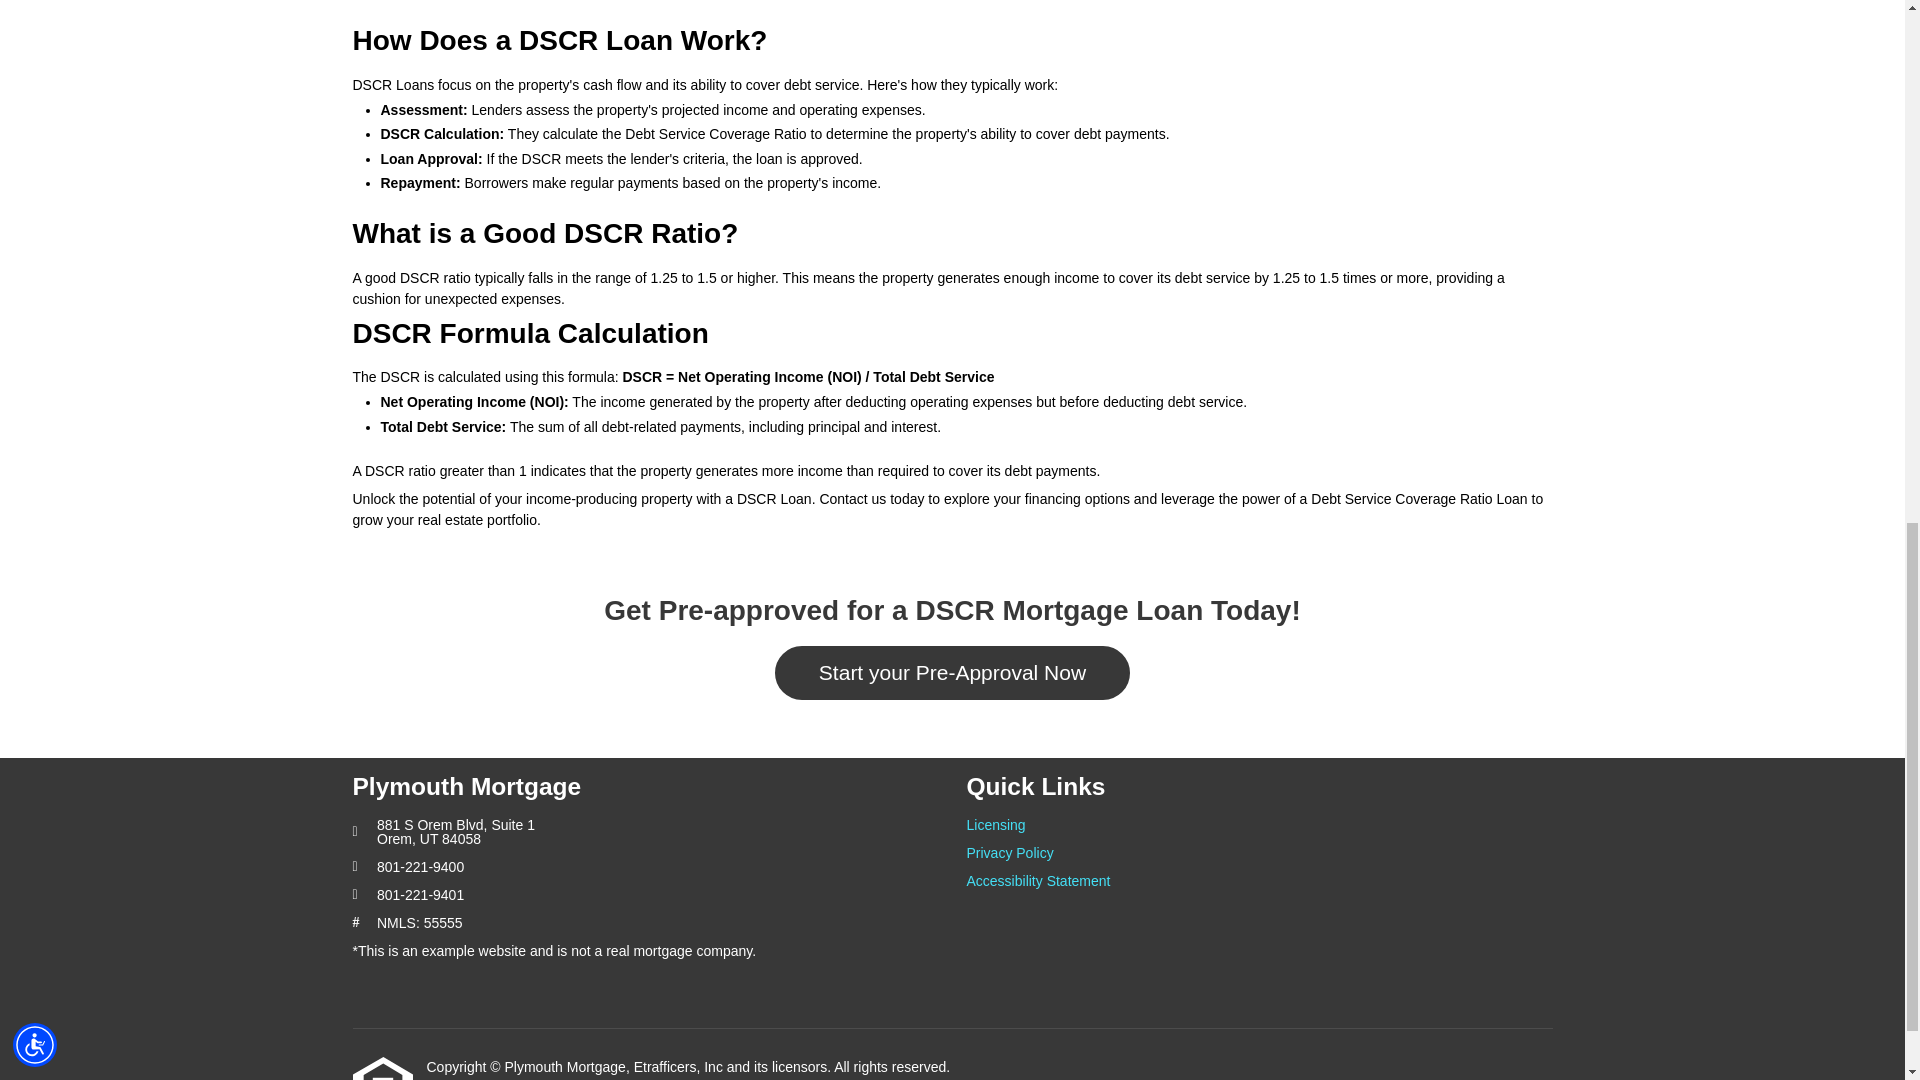 The width and height of the screenshot is (1920, 1080). What do you see at coordinates (952, 672) in the screenshot?
I see `Start your Pre-Approval Now` at bounding box center [952, 672].